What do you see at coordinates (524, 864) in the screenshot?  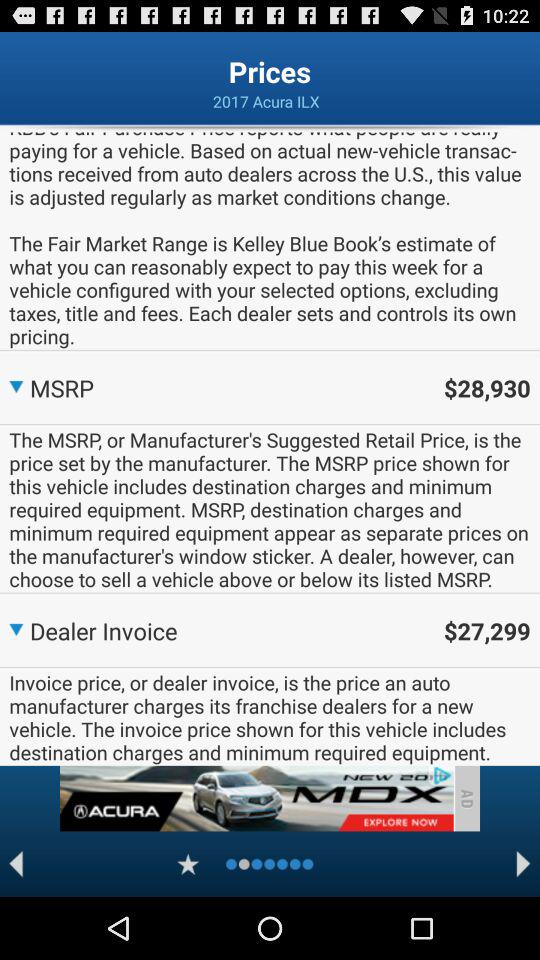 I see `forward` at bounding box center [524, 864].